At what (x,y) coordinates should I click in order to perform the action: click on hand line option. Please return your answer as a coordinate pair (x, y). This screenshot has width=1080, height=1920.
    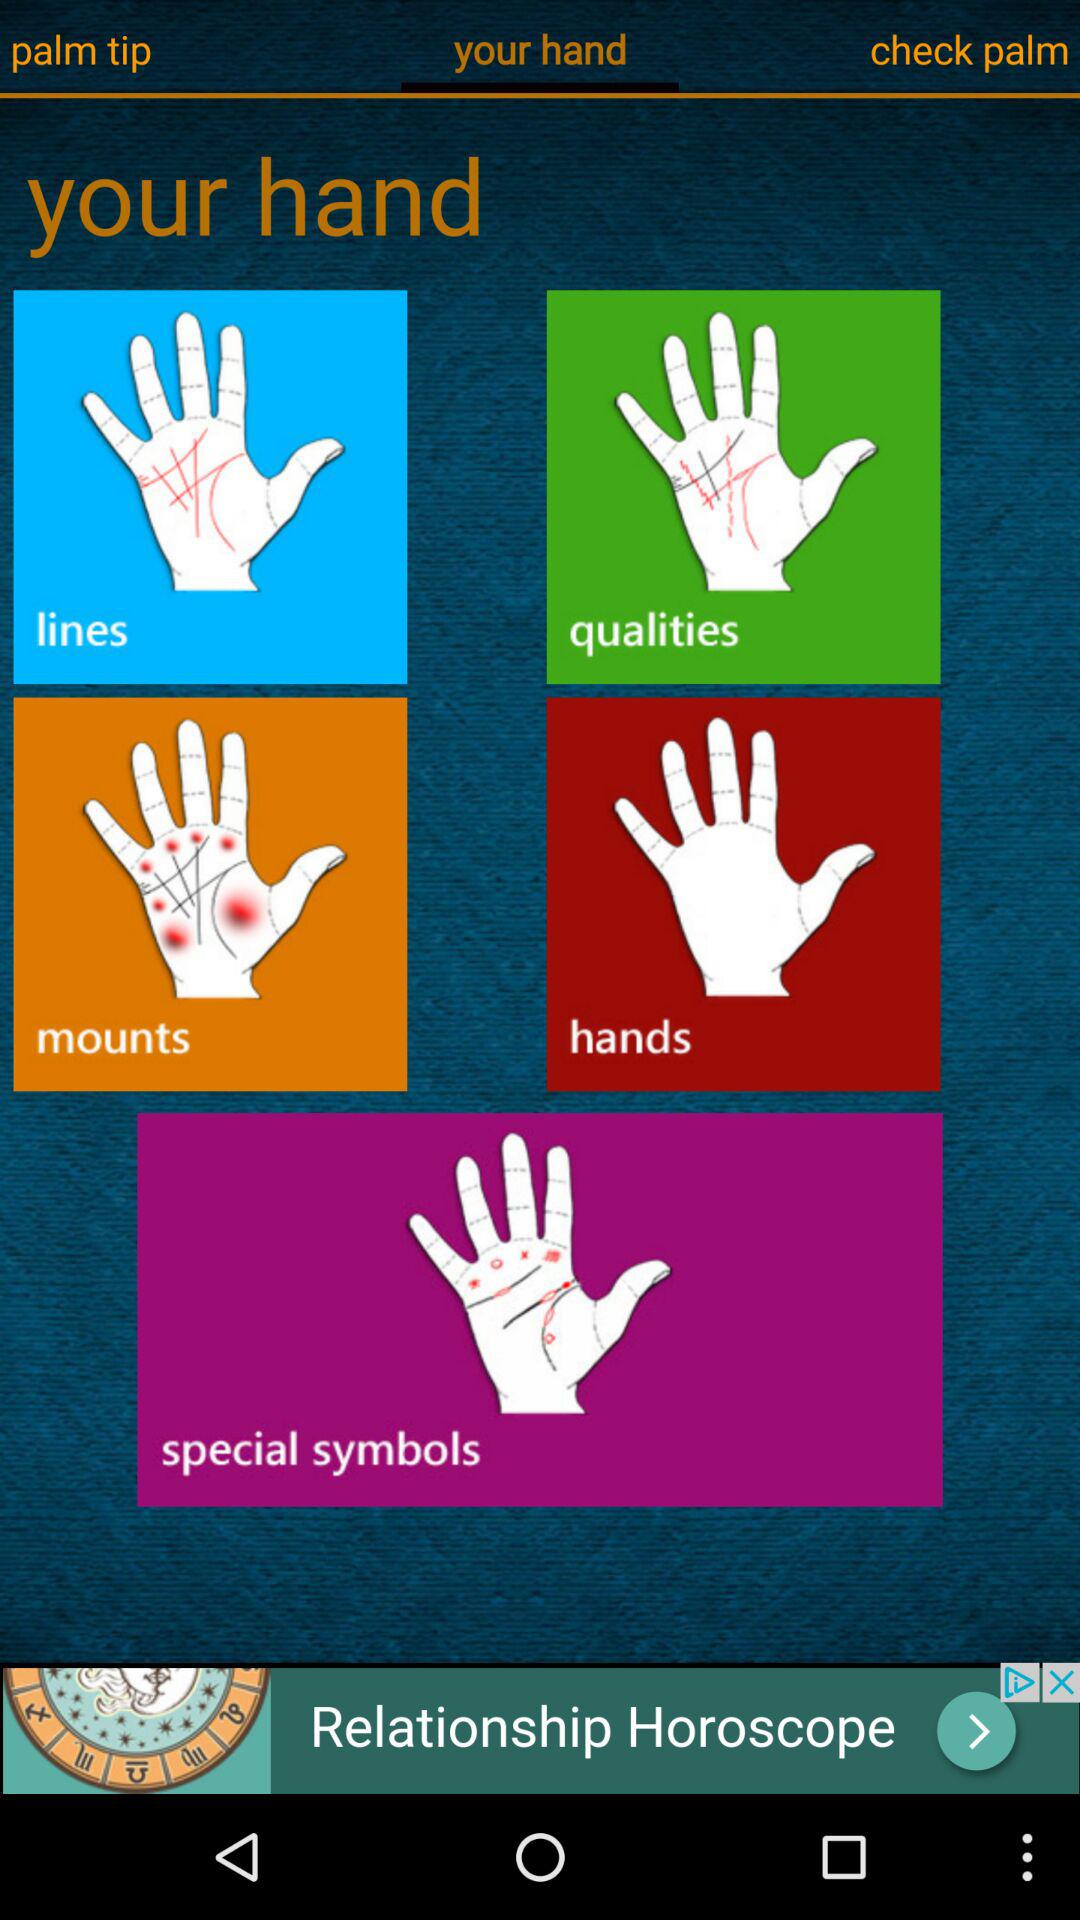
    Looking at the image, I should click on (210, 487).